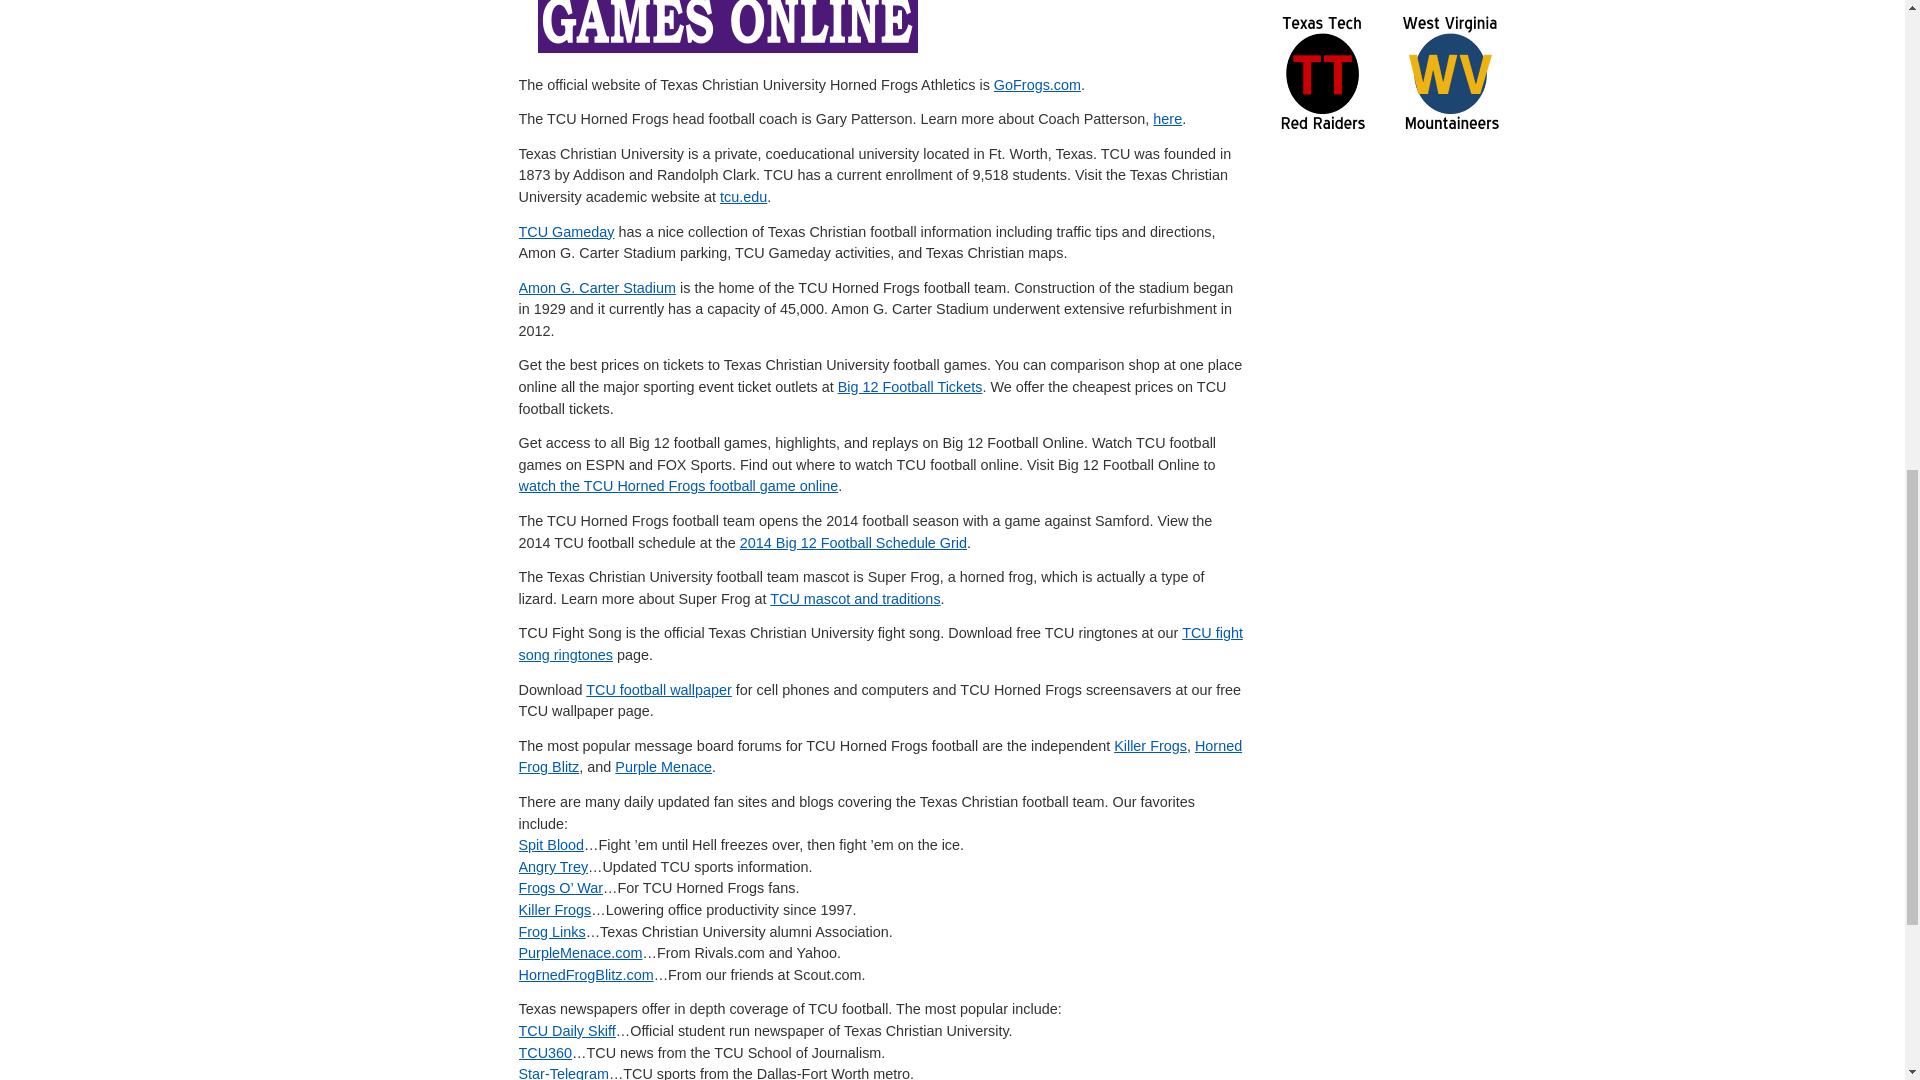 Image resolution: width=1920 pixels, height=1080 pixels. Describe the element at coordinates (566, 231) in the screenshot. I see `TCU Gameday` at that location.